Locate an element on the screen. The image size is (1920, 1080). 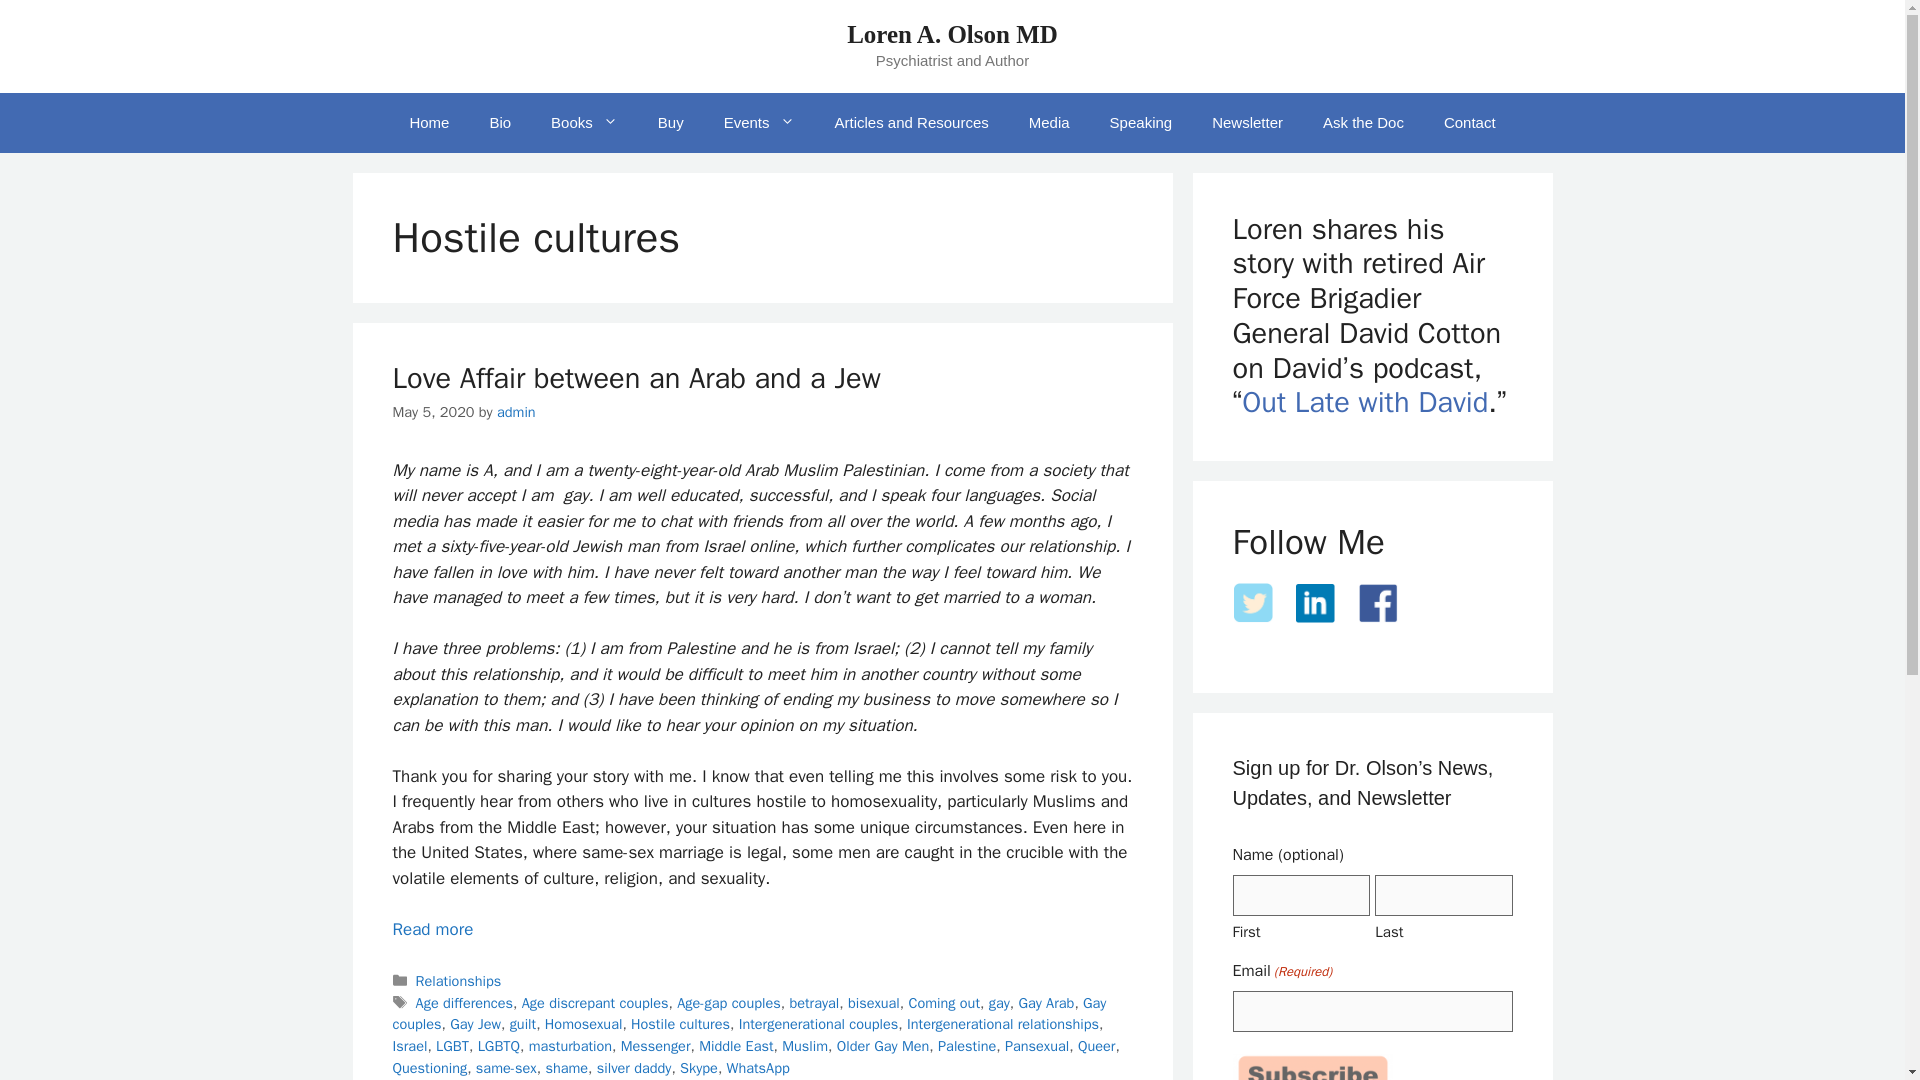
Newsletter is located at coordinates (1248, 122).